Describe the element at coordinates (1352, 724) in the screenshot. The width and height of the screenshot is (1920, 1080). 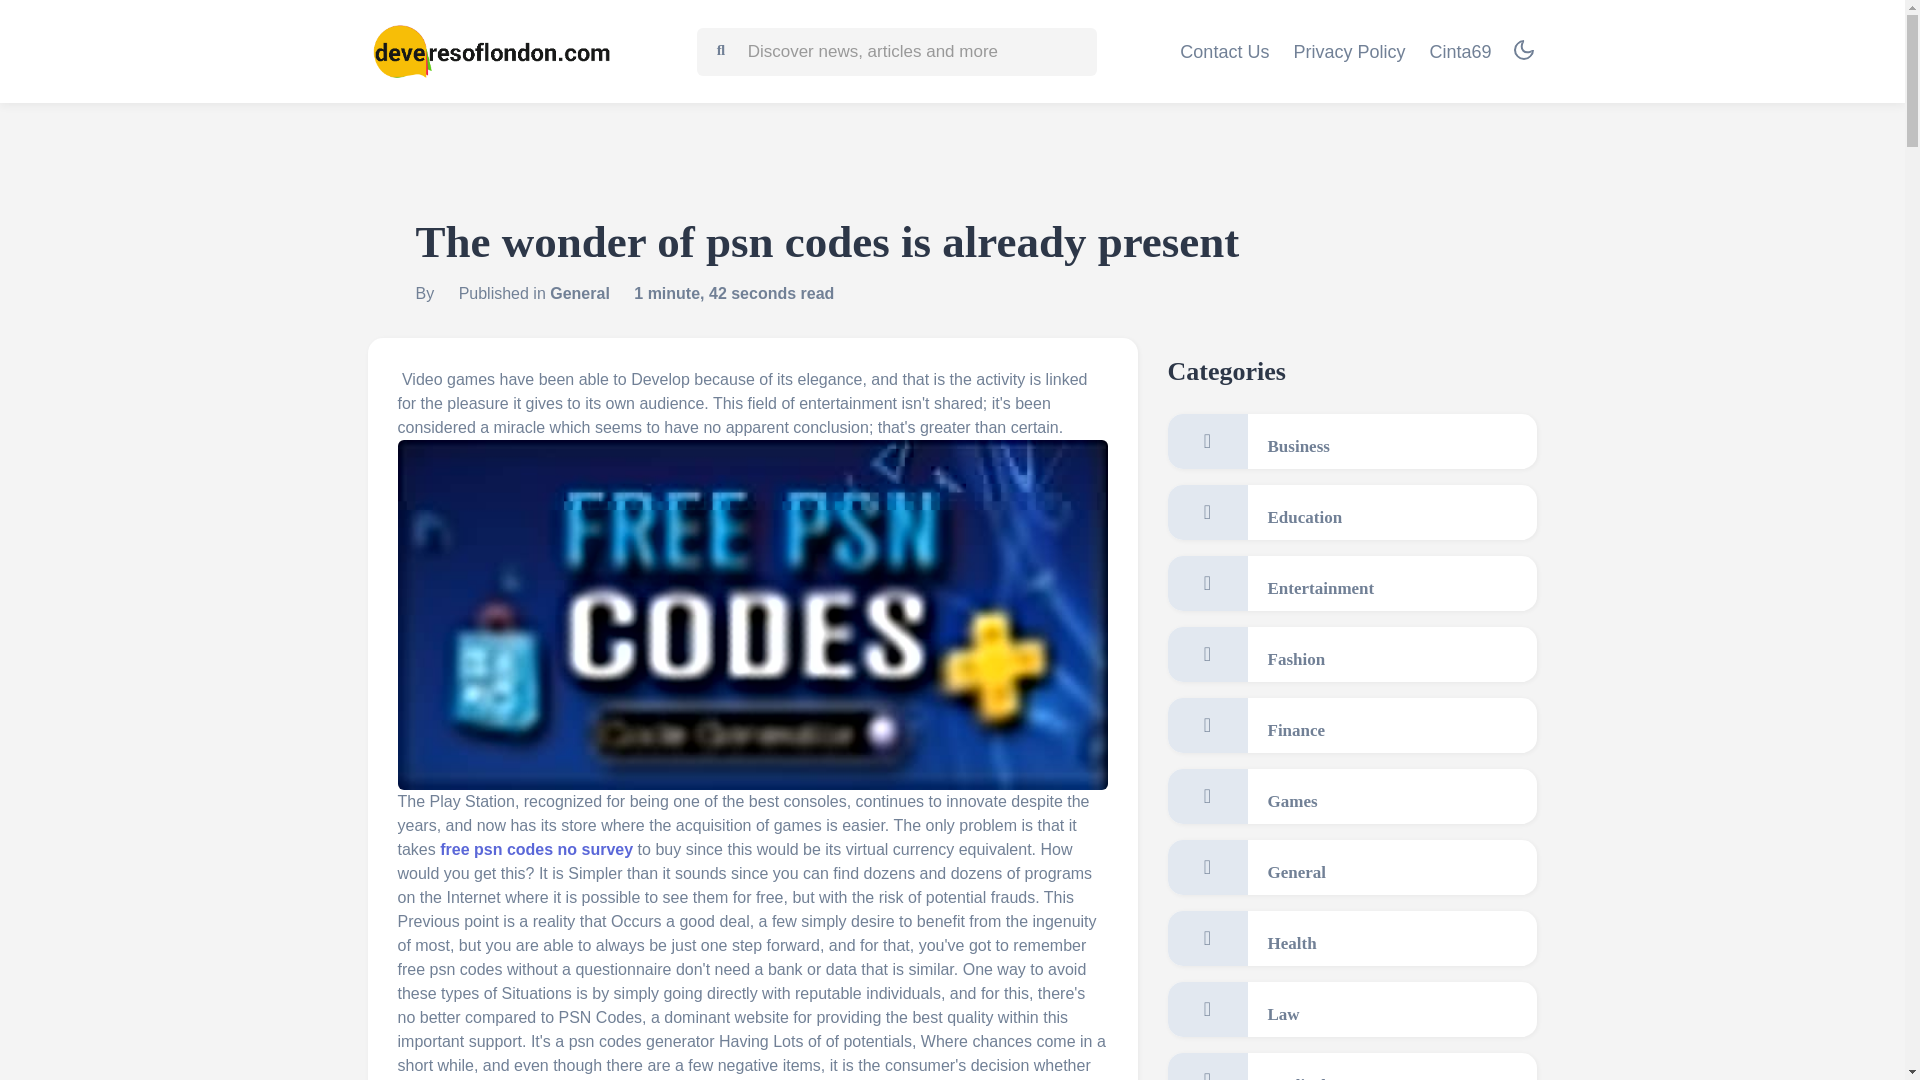
I see `Finance` at that location.